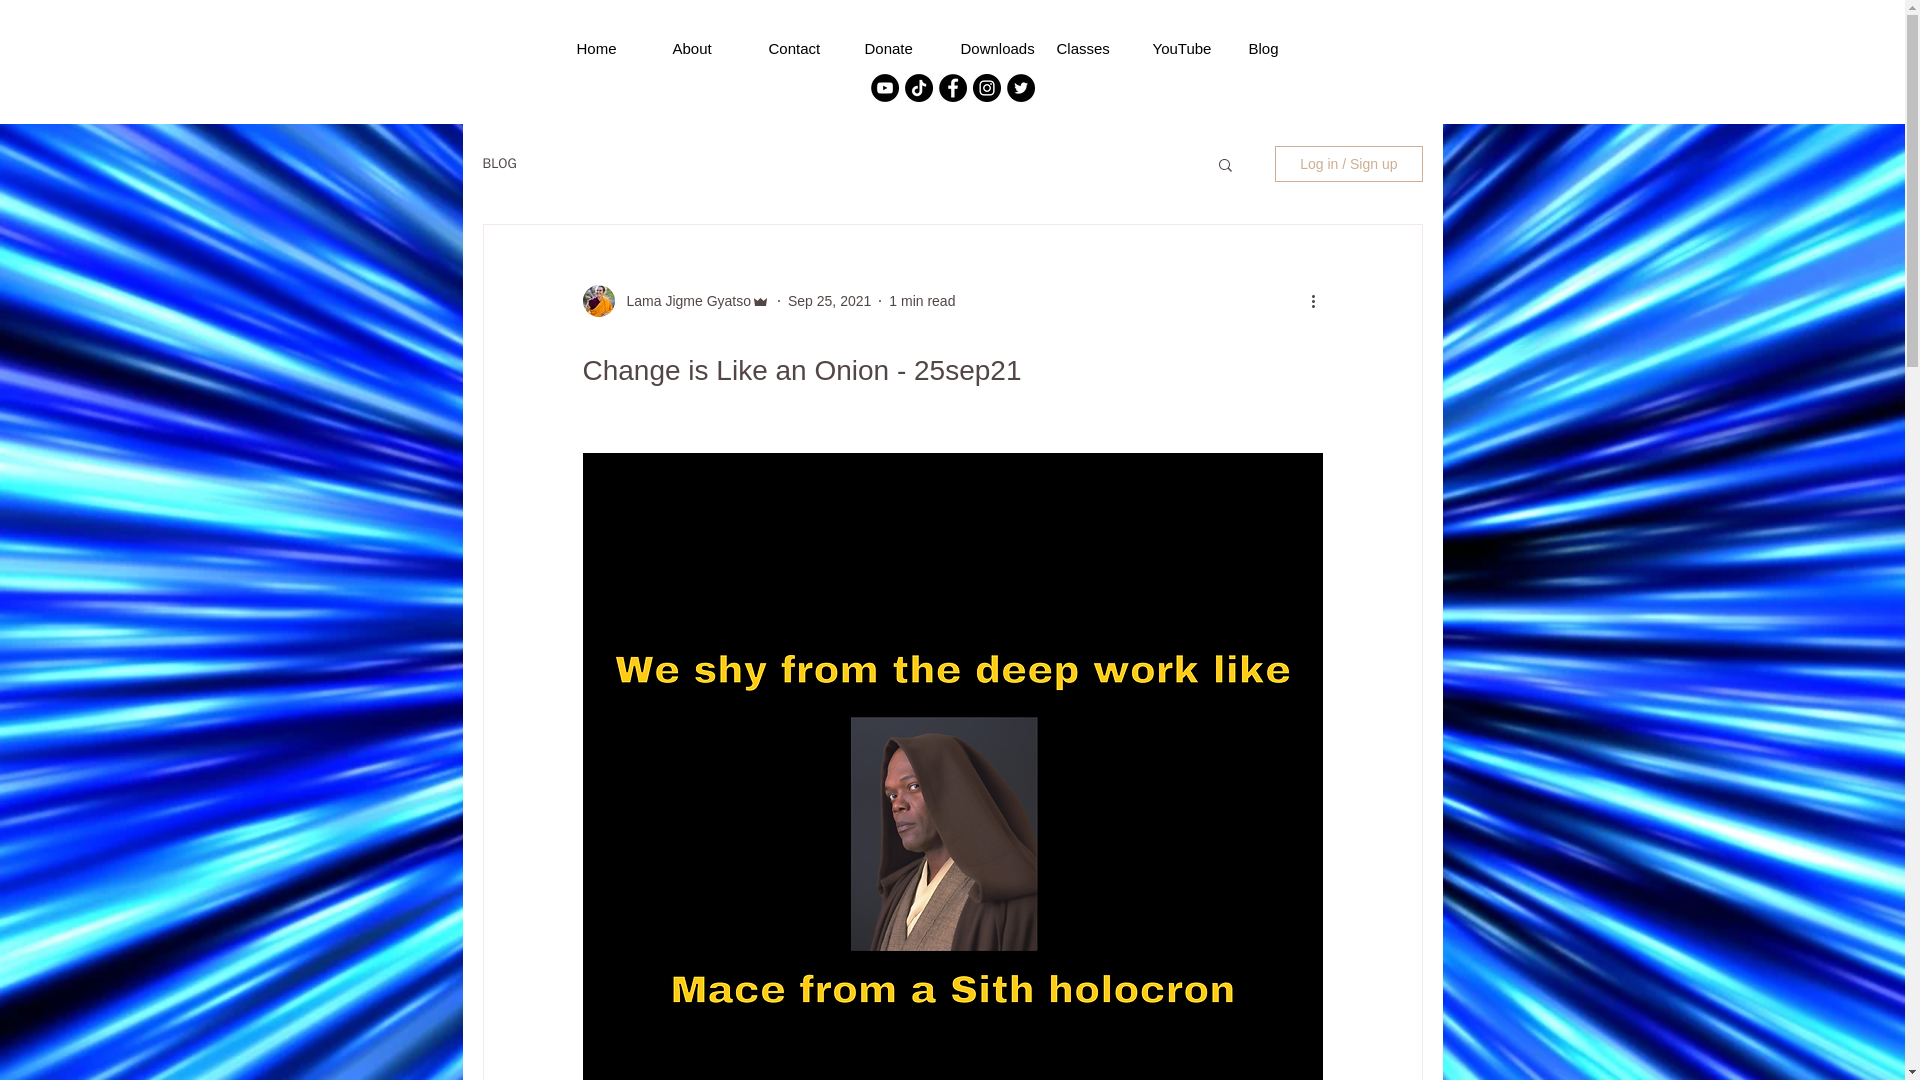 The image size is (1920, 1080). What do you see at coordinates (806, 48) in the screenshot?
I see `Contact` at bounding box center [806, 48].